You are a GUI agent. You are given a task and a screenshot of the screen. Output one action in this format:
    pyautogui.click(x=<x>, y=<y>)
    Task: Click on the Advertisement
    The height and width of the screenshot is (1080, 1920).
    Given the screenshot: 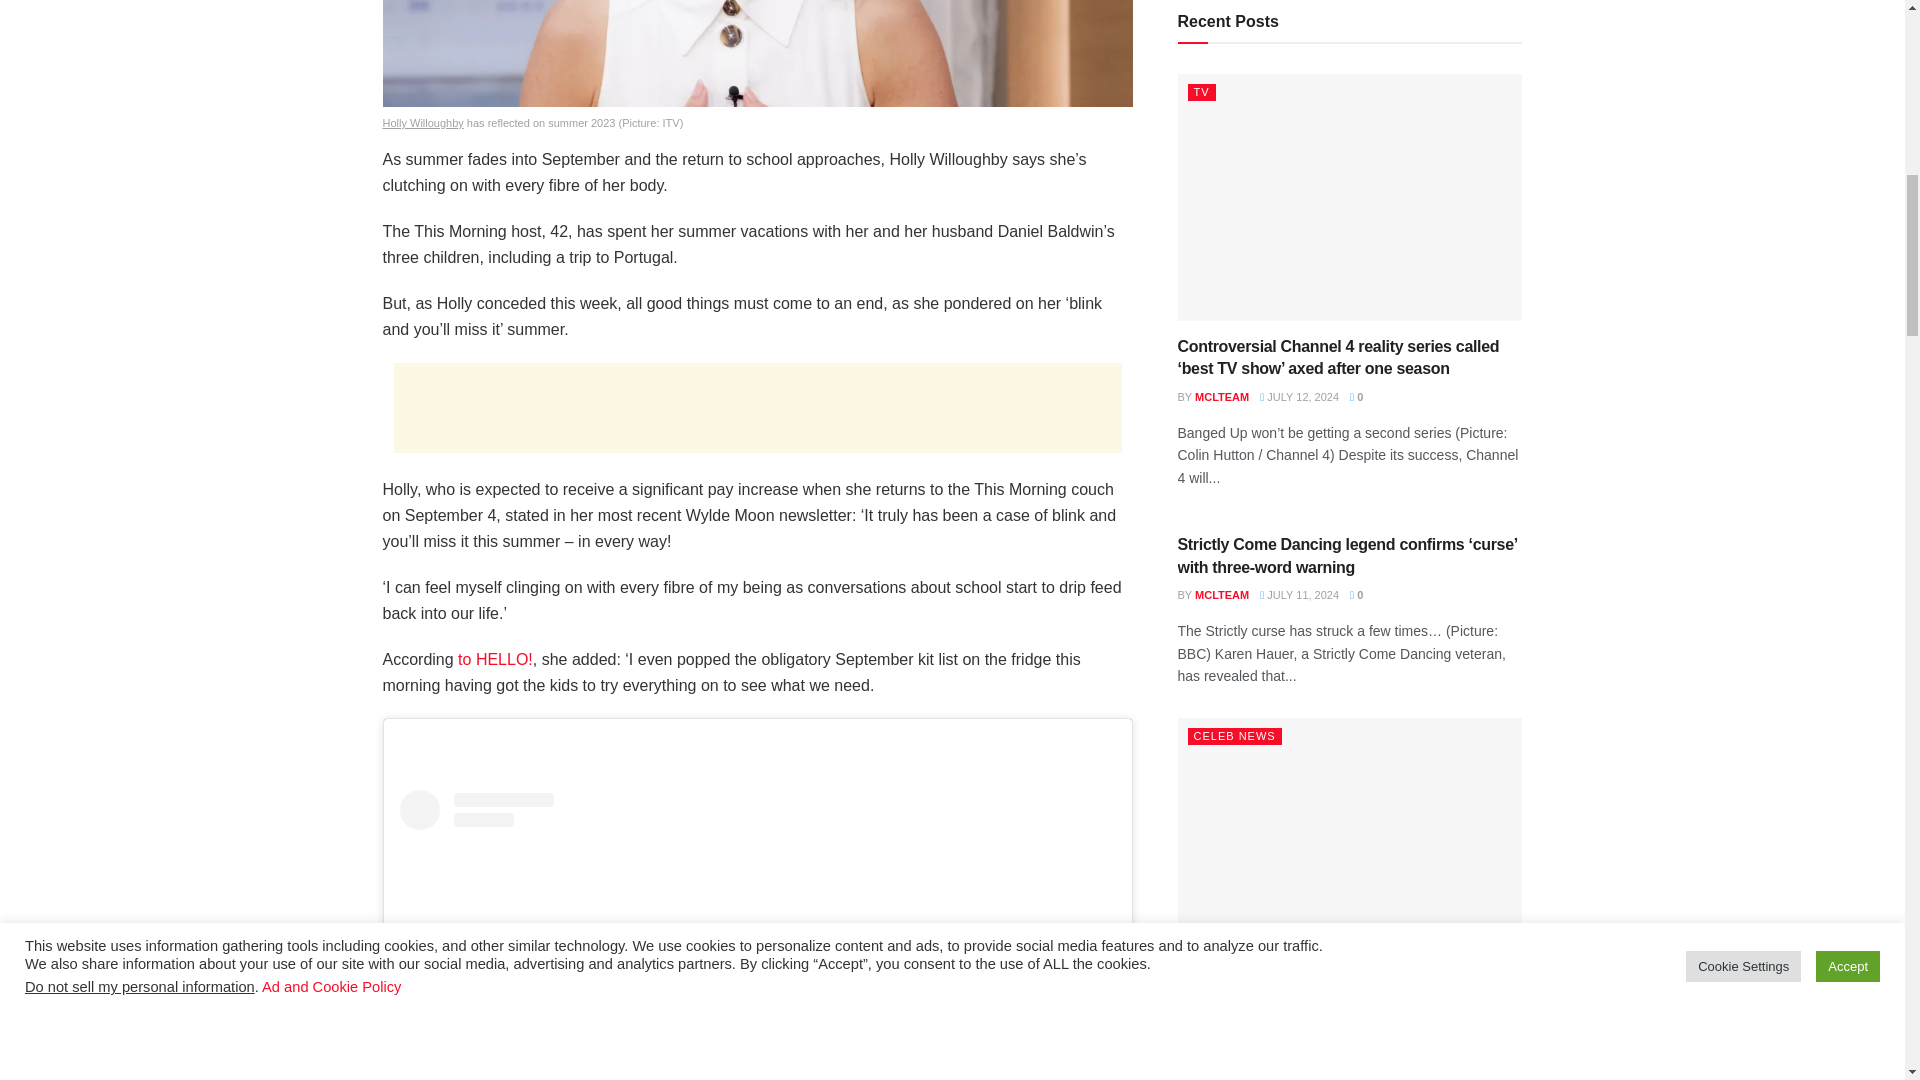 What is the action you would take?
    pyautogui.click(x=757, y=407)
    